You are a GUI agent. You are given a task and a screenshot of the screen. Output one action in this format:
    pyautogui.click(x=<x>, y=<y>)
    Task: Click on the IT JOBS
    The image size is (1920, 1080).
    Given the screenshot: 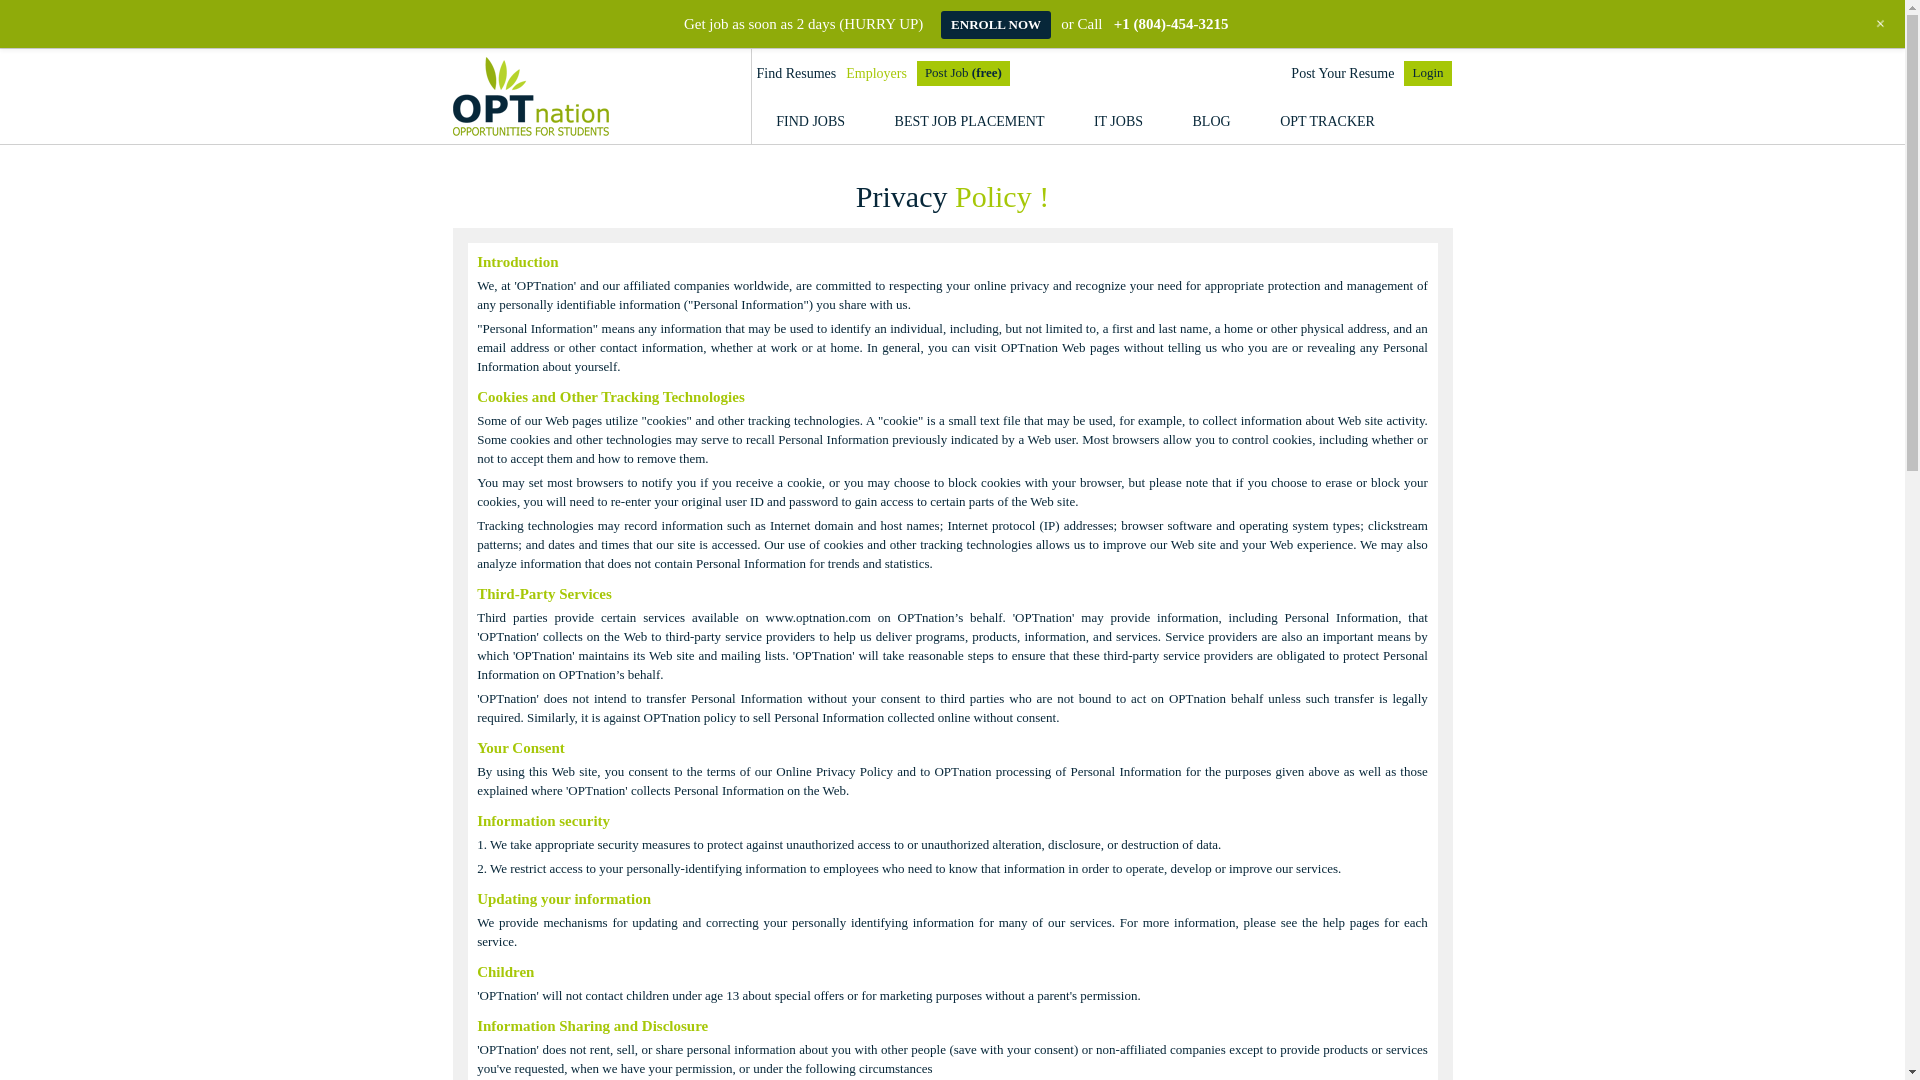 What is the action you would take?
    pyautogui.click(x=1118, y=121)
    